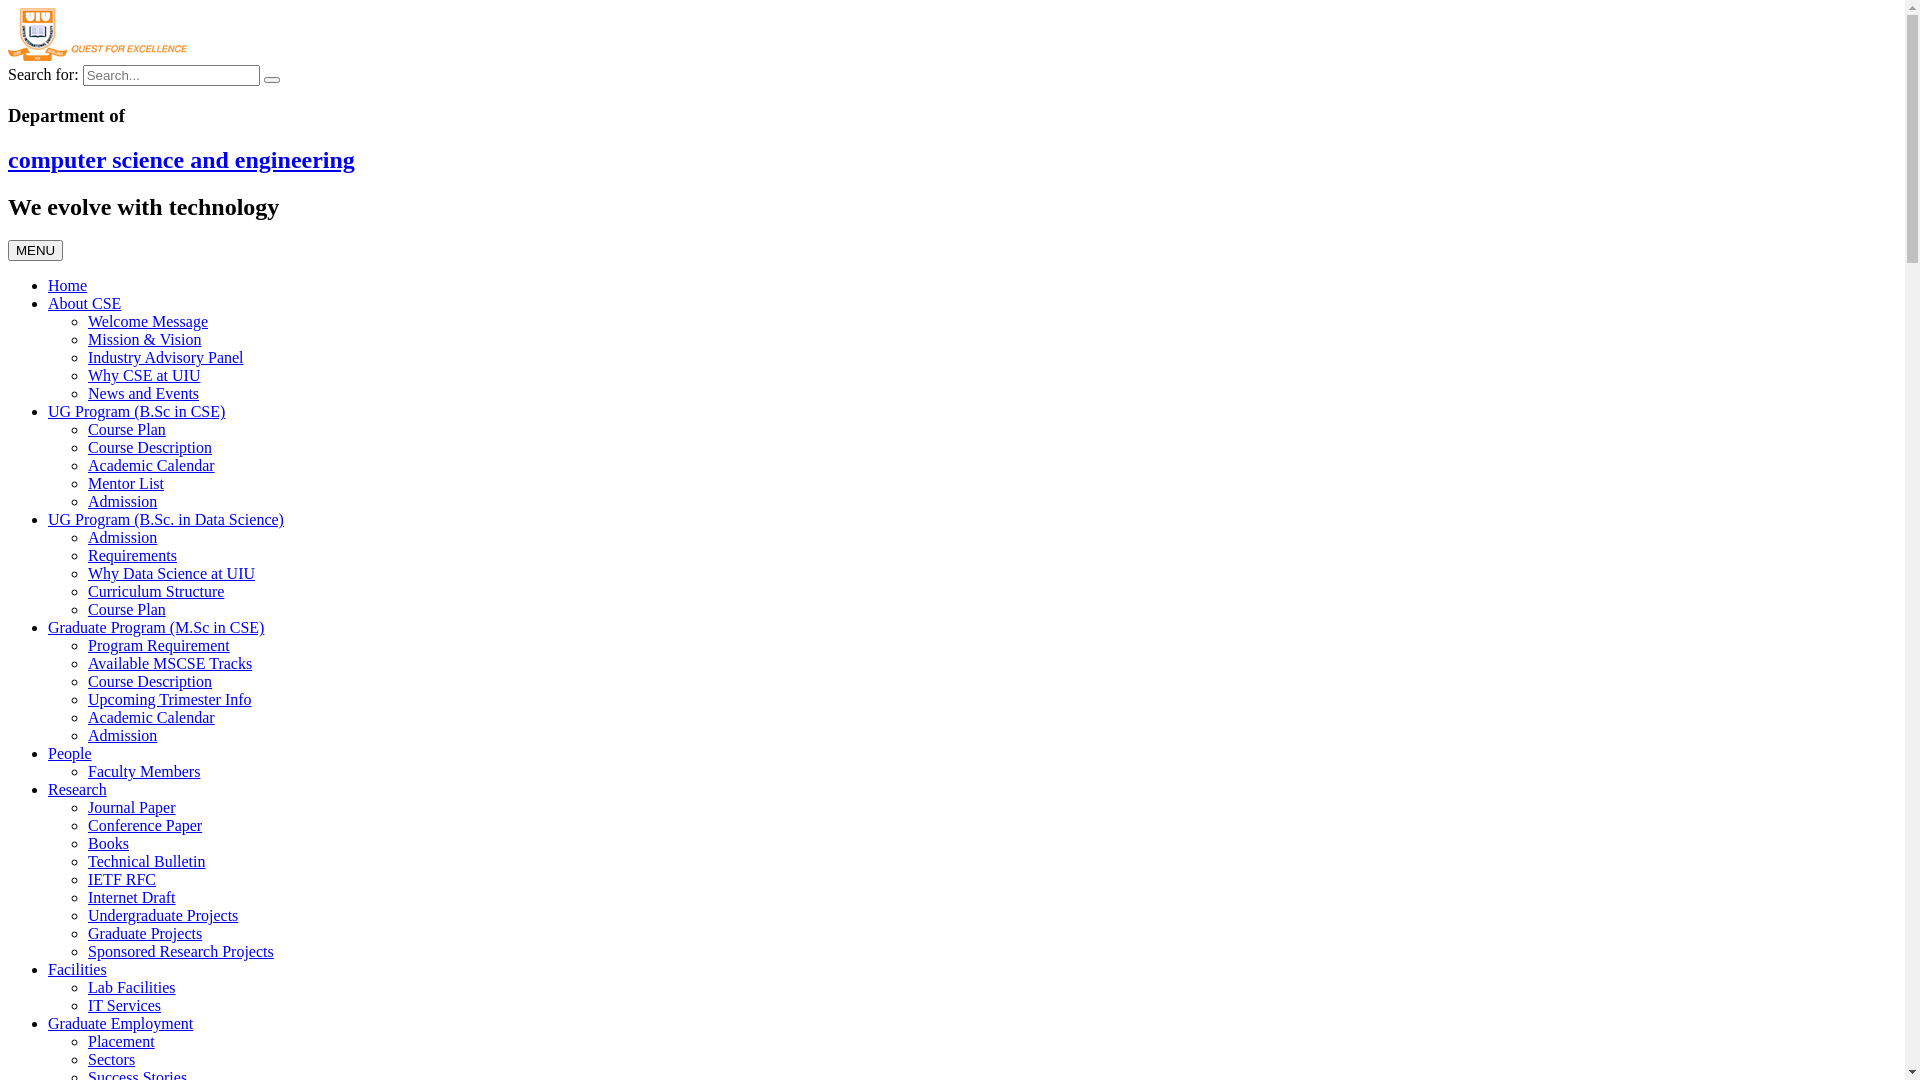 Image resolution: width=1920 pixels, height=1080 pixels. Describe the element at coordinates (181, 952) in the screenshot. I see `Sponsored Research Projects` at that location.